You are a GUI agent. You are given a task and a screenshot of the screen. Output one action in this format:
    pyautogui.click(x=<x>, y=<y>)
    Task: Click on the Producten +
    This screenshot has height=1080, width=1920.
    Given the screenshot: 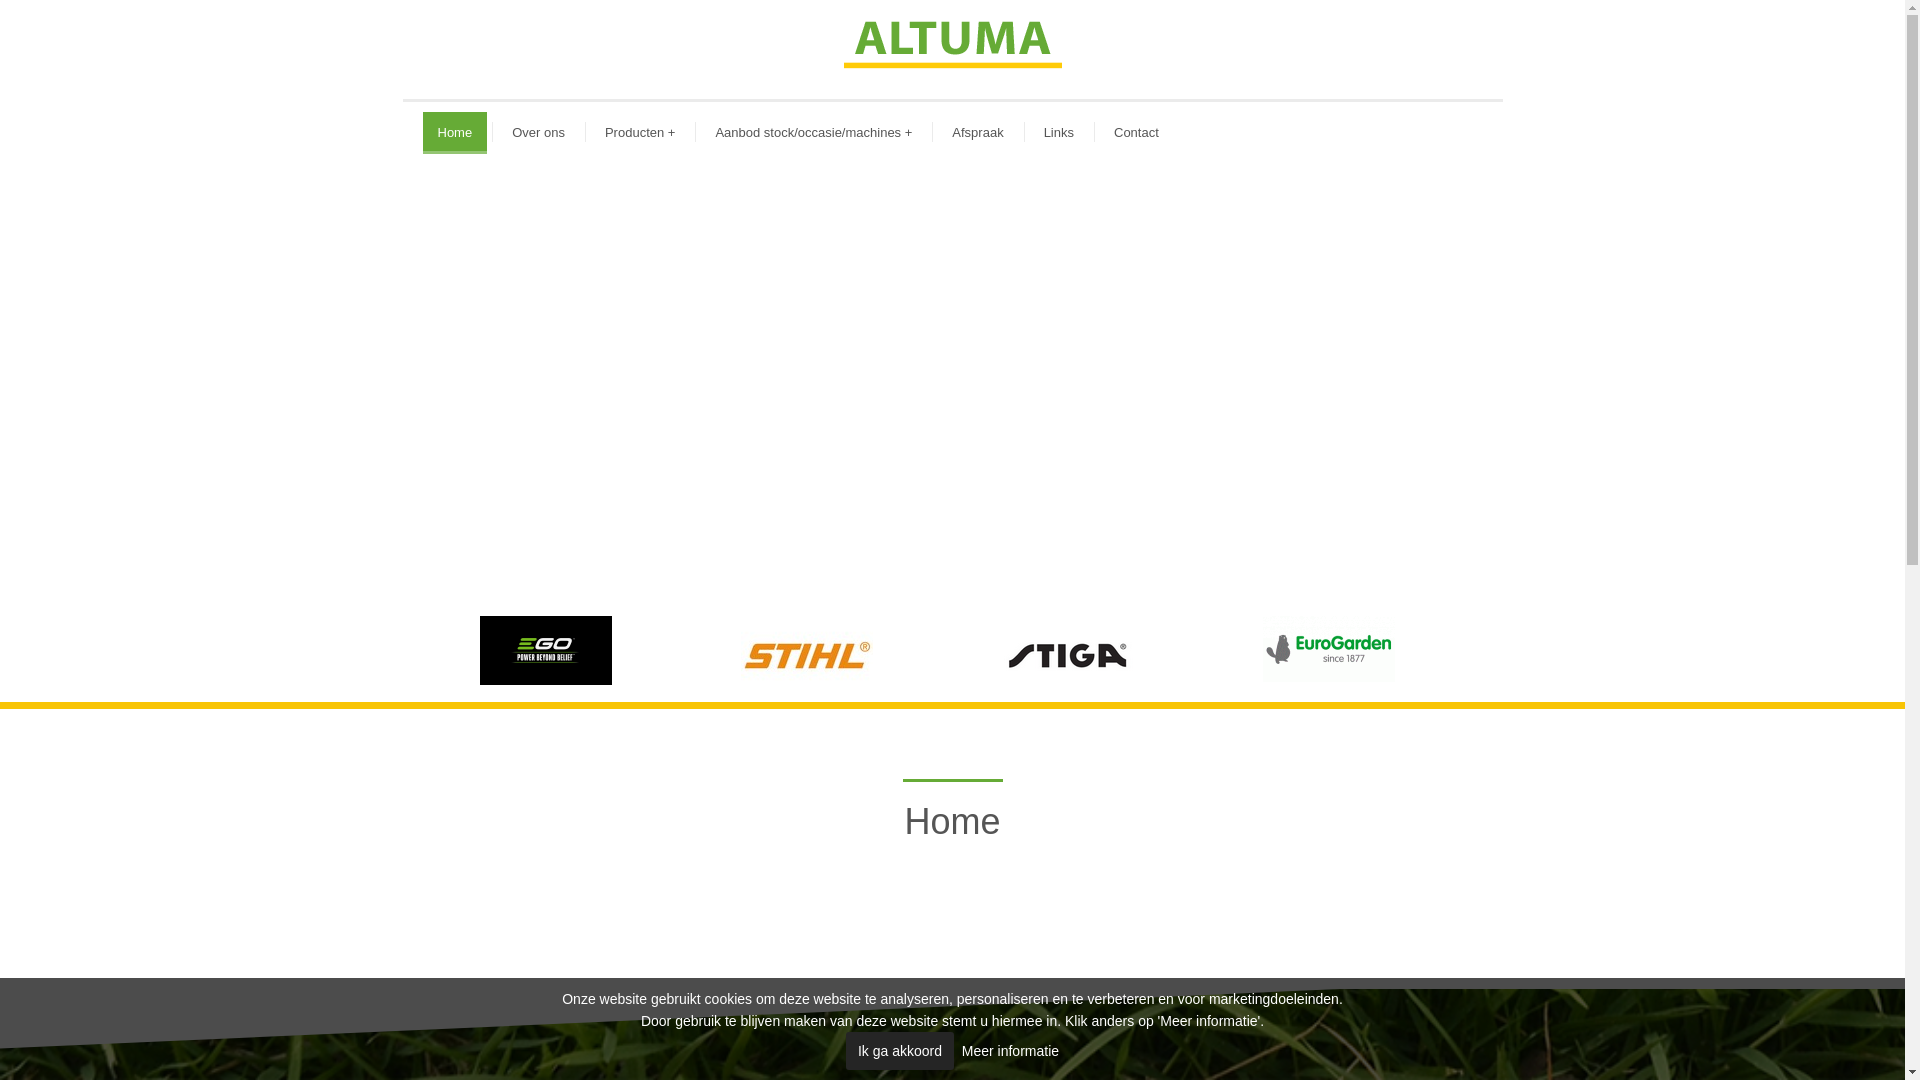 What is the action you would take?
    pyautogui.click(x=640, y=133)
    